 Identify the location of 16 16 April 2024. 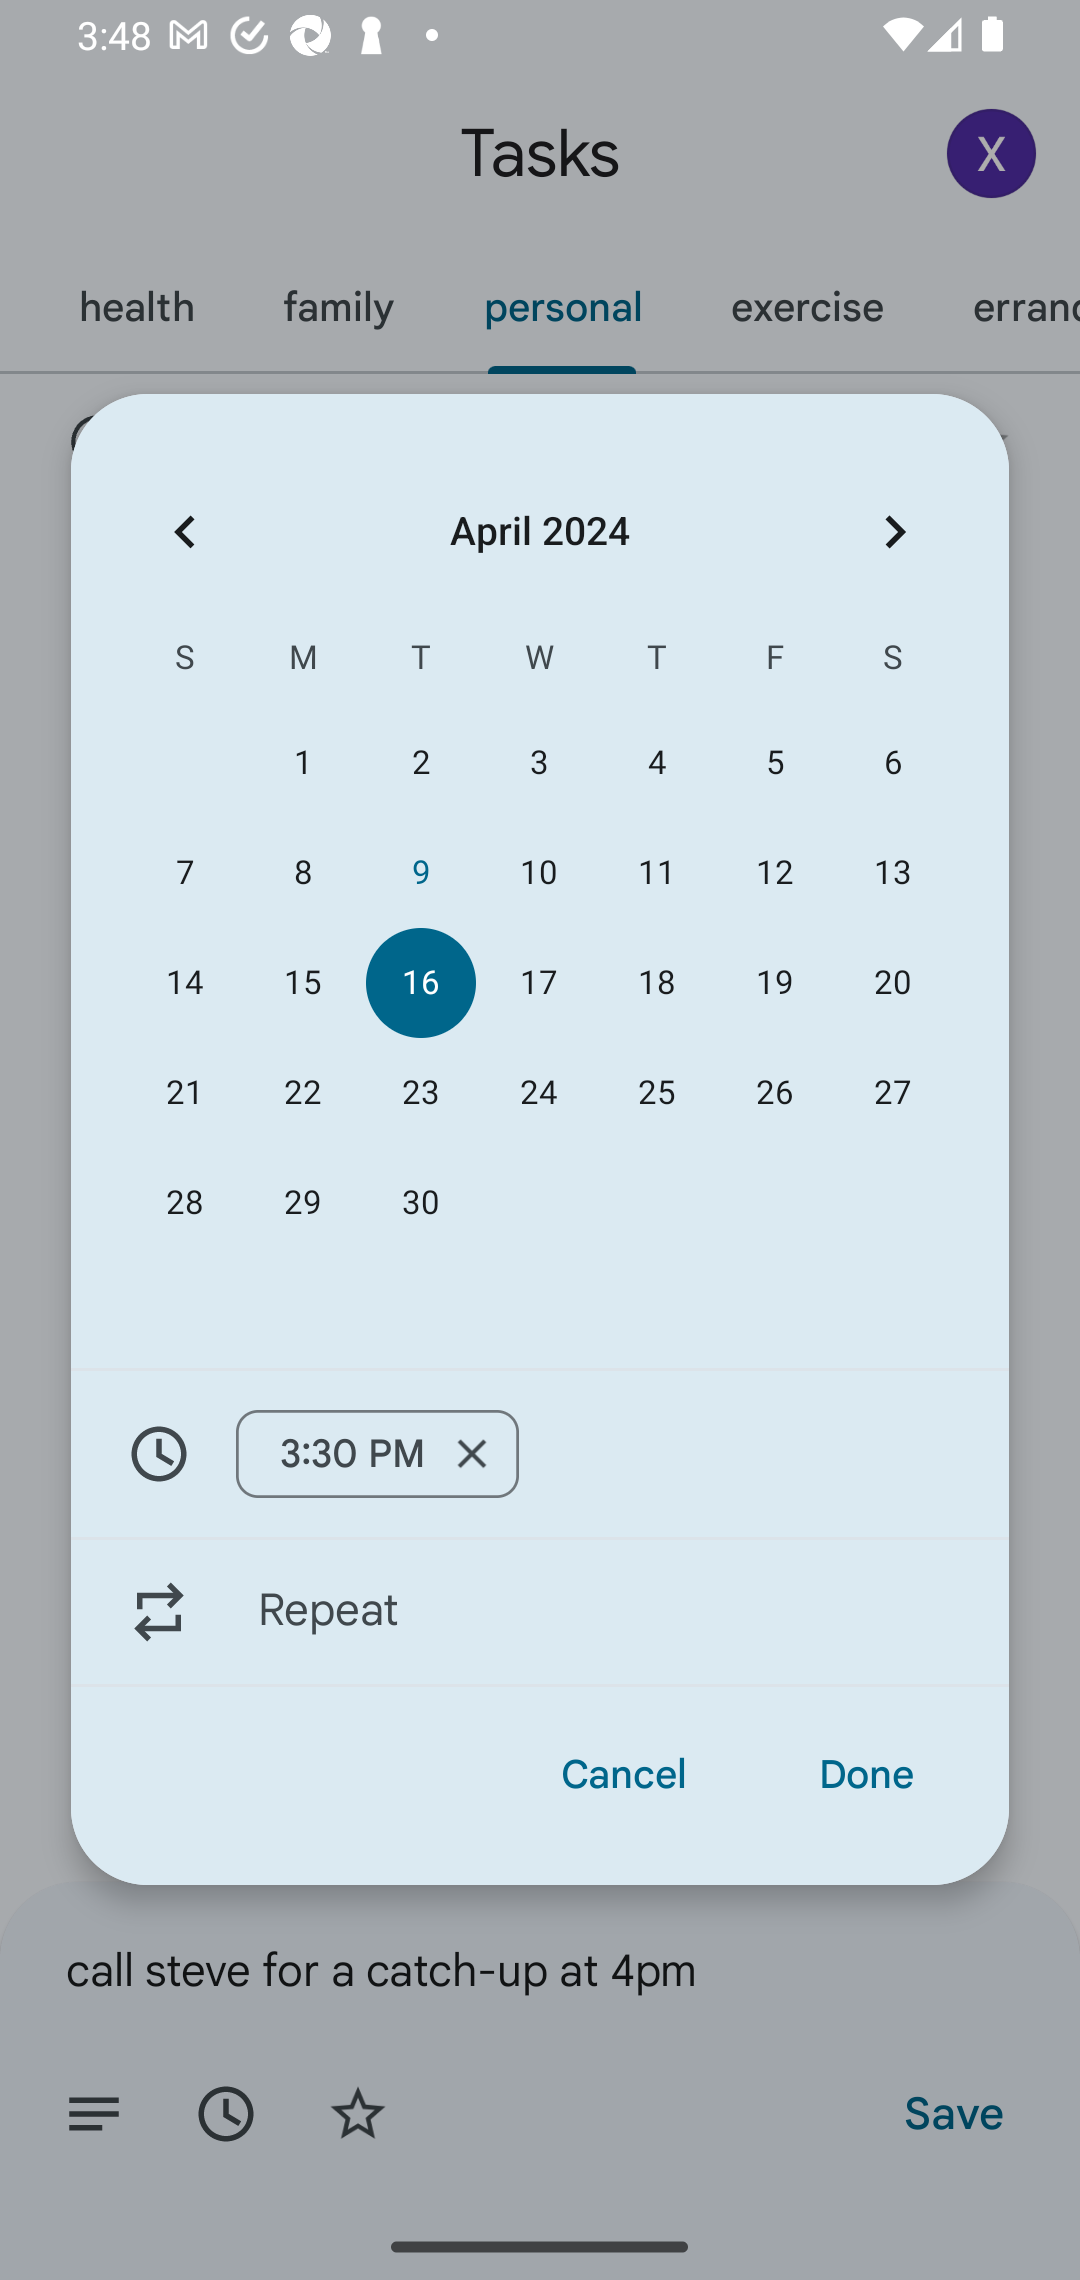
(420, 982).